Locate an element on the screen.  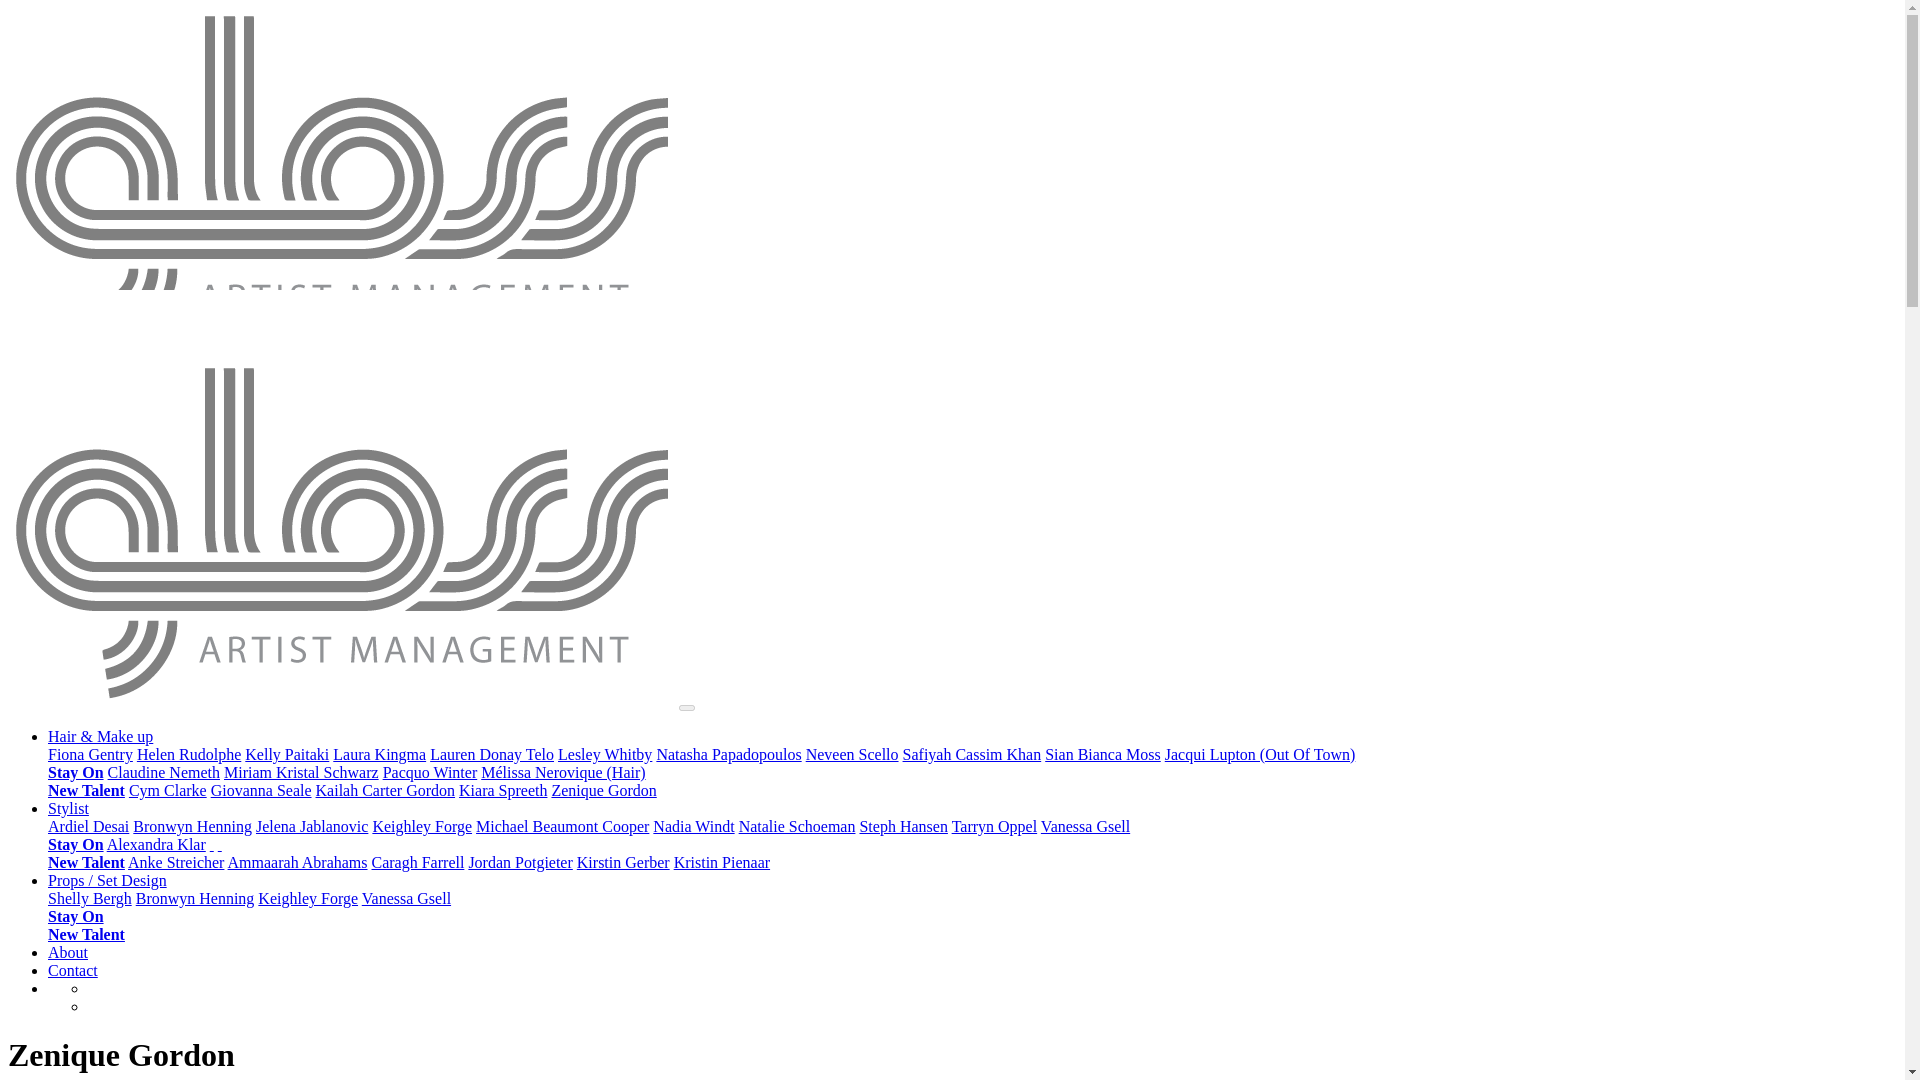
Fiona Gentry is located at coordinates (90, 754).